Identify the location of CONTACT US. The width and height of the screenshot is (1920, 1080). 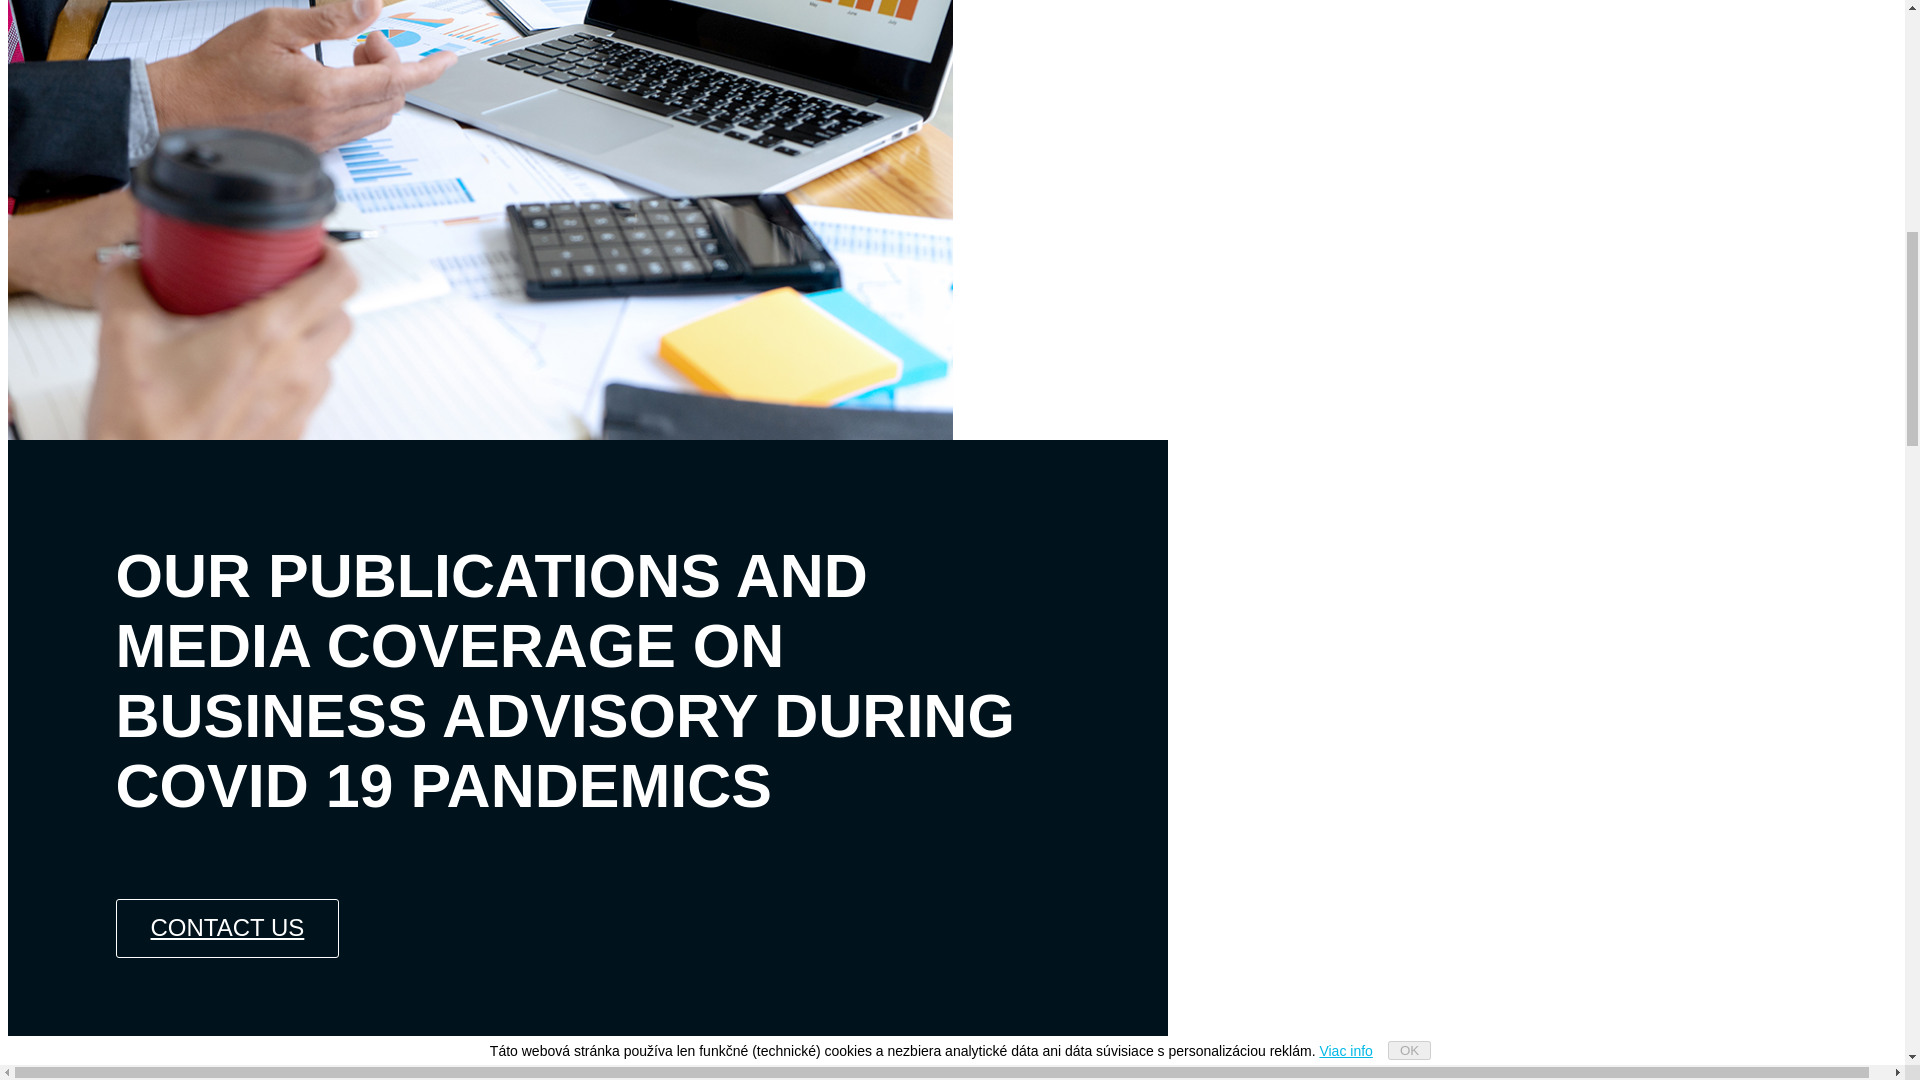
(227, 928).